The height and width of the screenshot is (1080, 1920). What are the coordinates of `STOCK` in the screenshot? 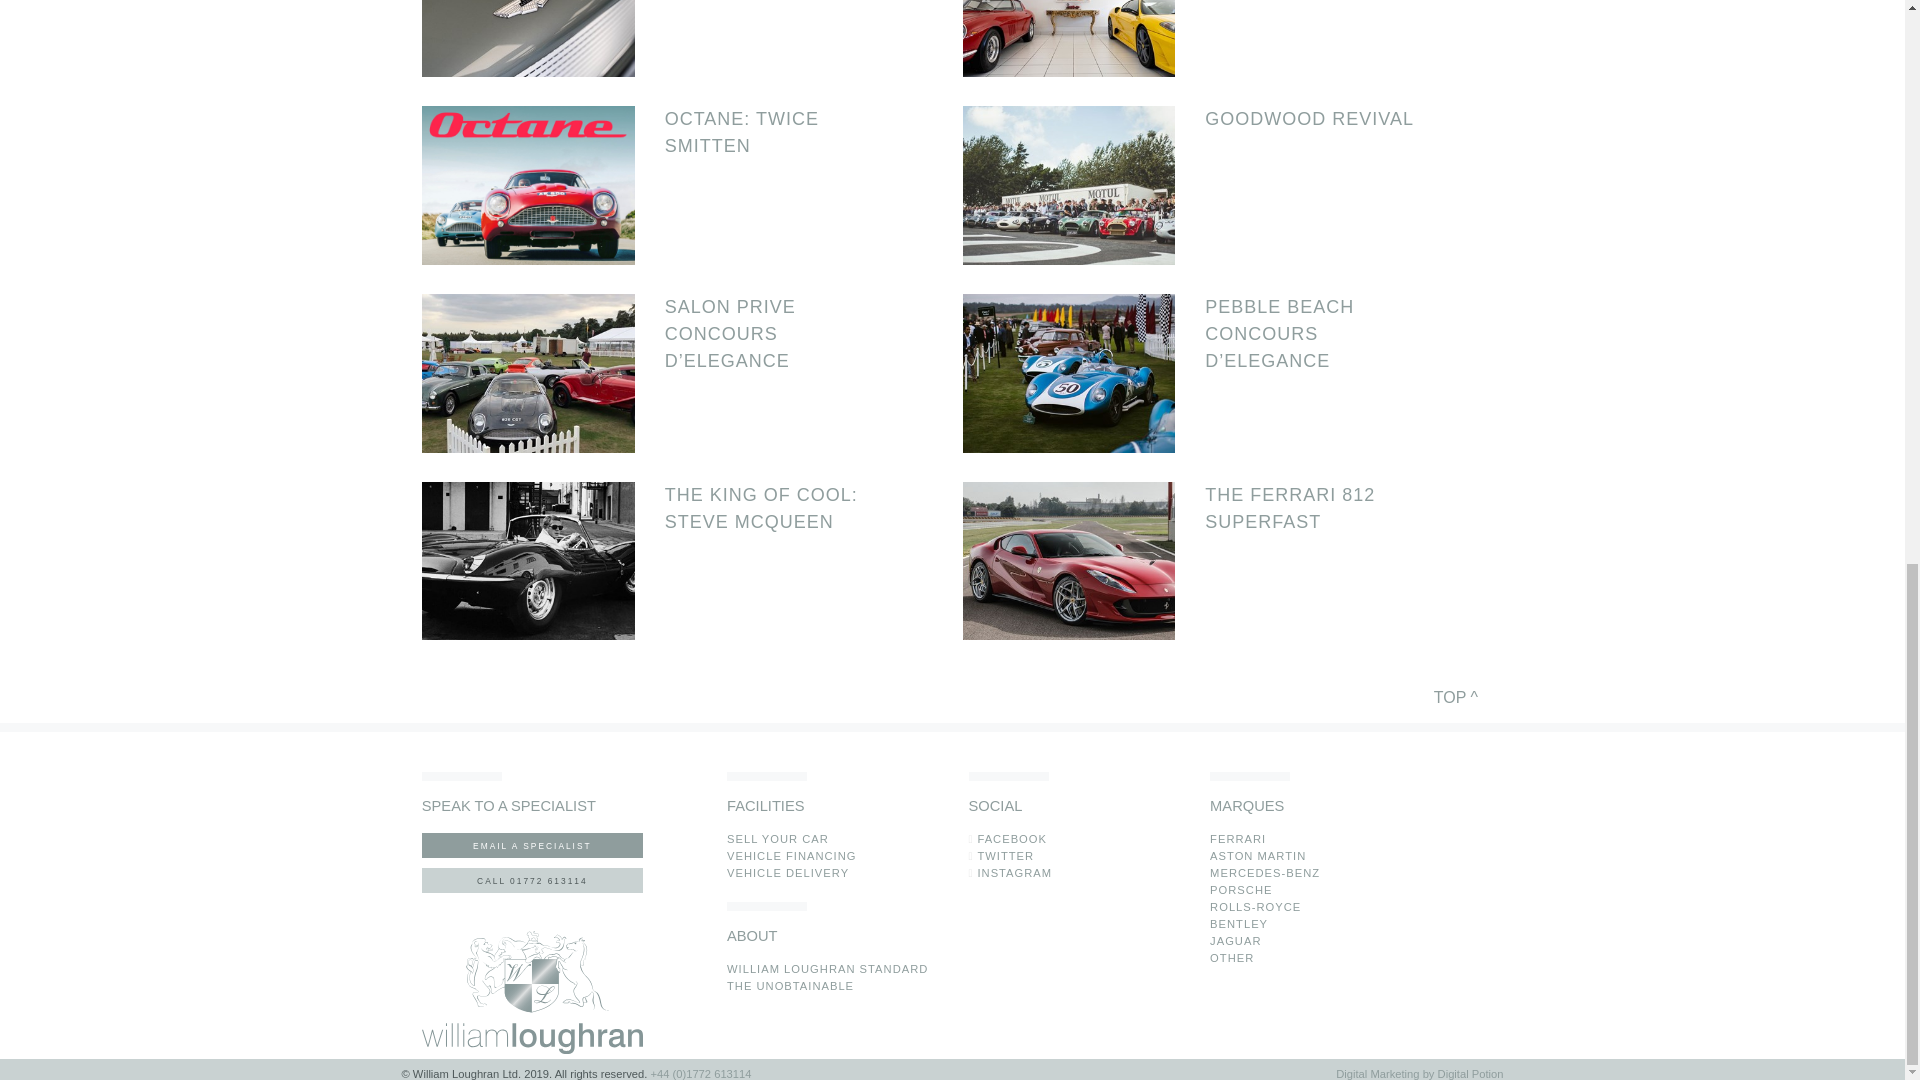 It's located at (790, 986).